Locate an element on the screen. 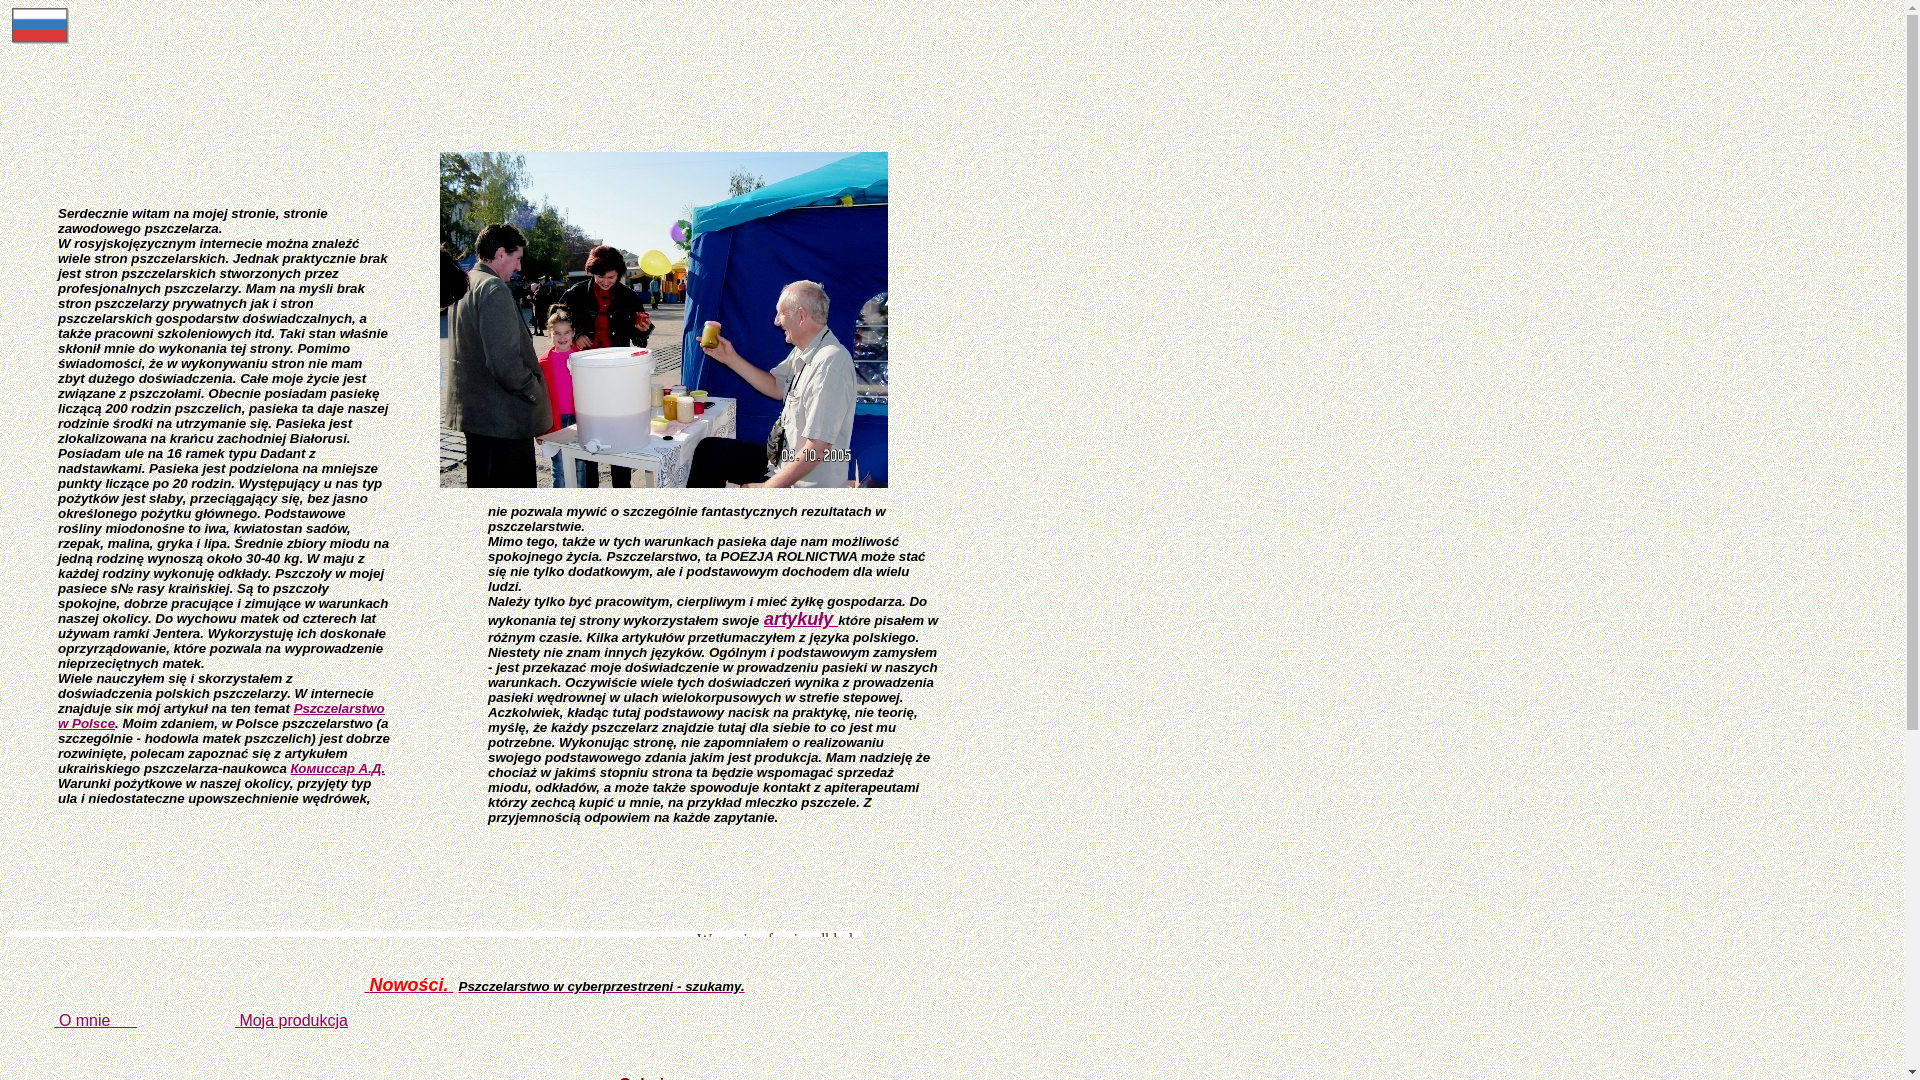 This screenshot has height=1080, width=1920. Pszczelarstwo w Polsce is located at coordinates (222, 715).